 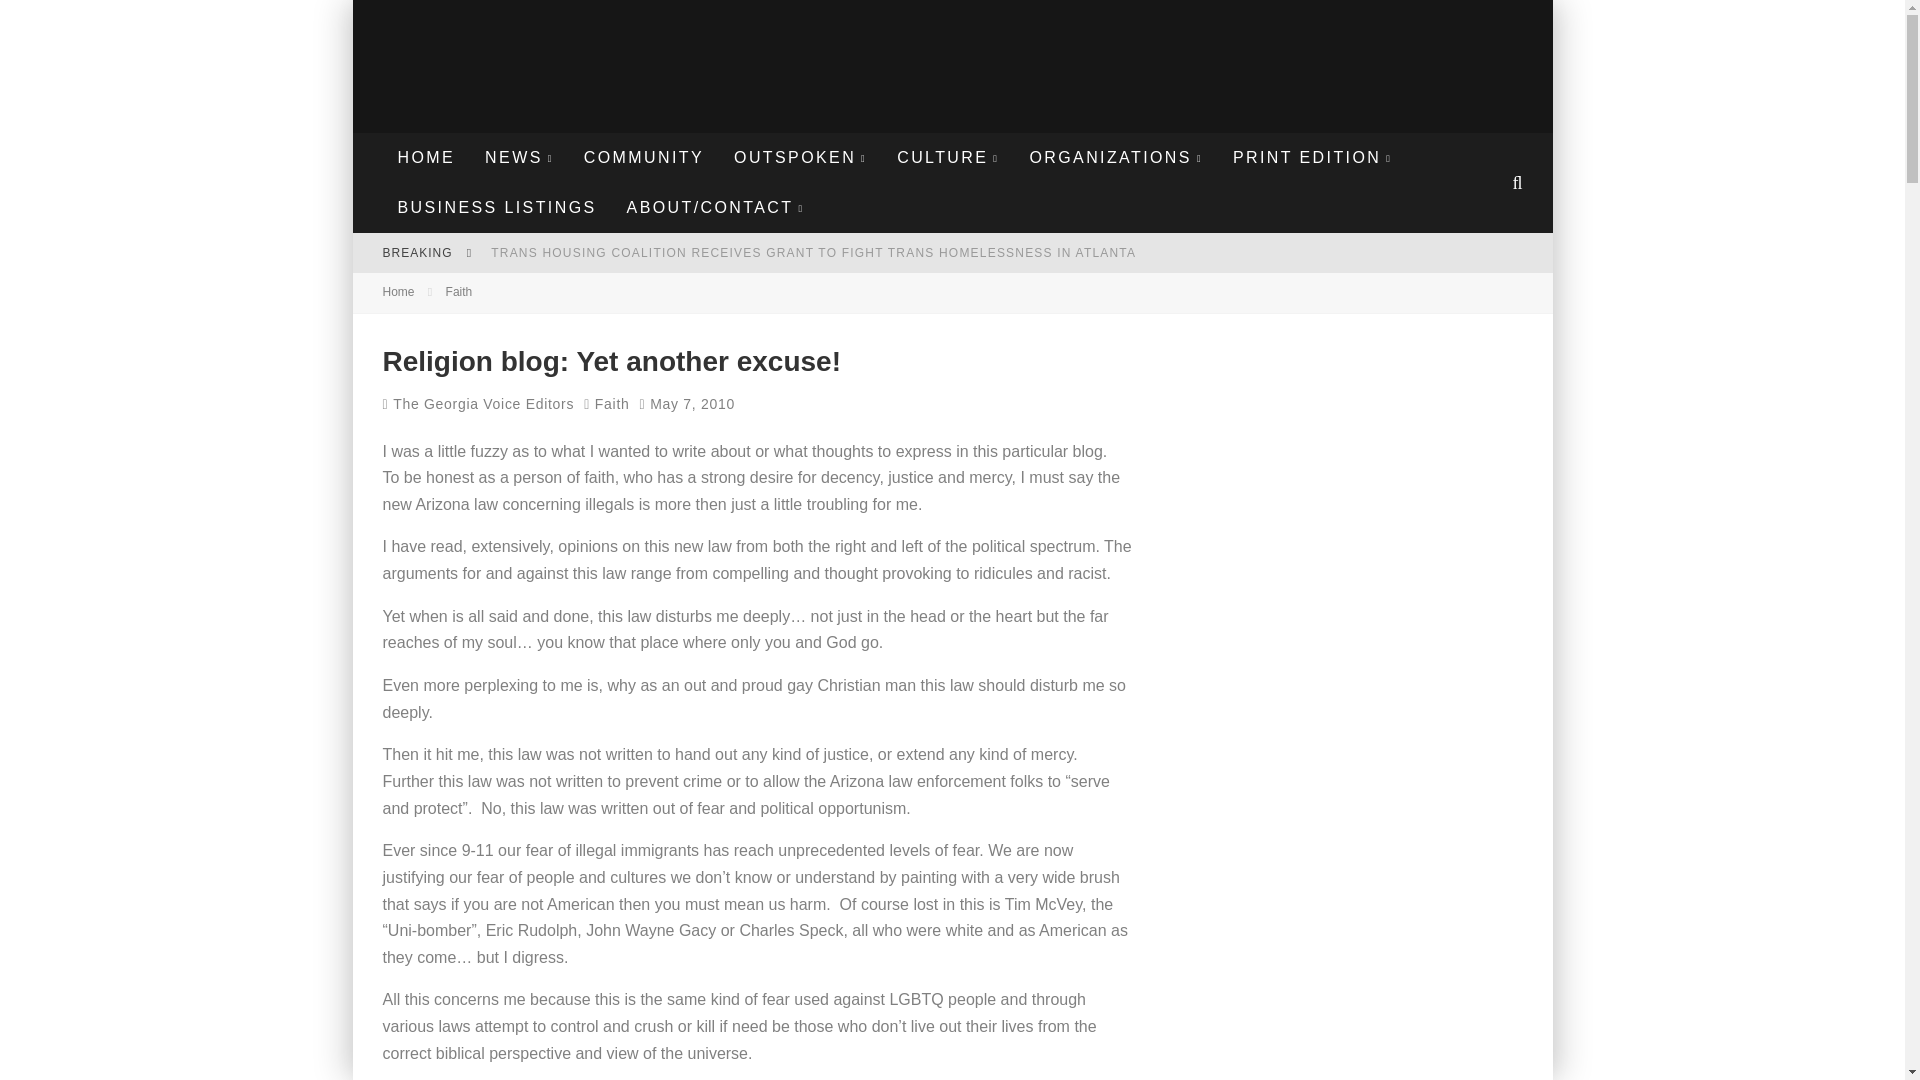 I want to click on COMMUNITY, so click(x=643, y=157).